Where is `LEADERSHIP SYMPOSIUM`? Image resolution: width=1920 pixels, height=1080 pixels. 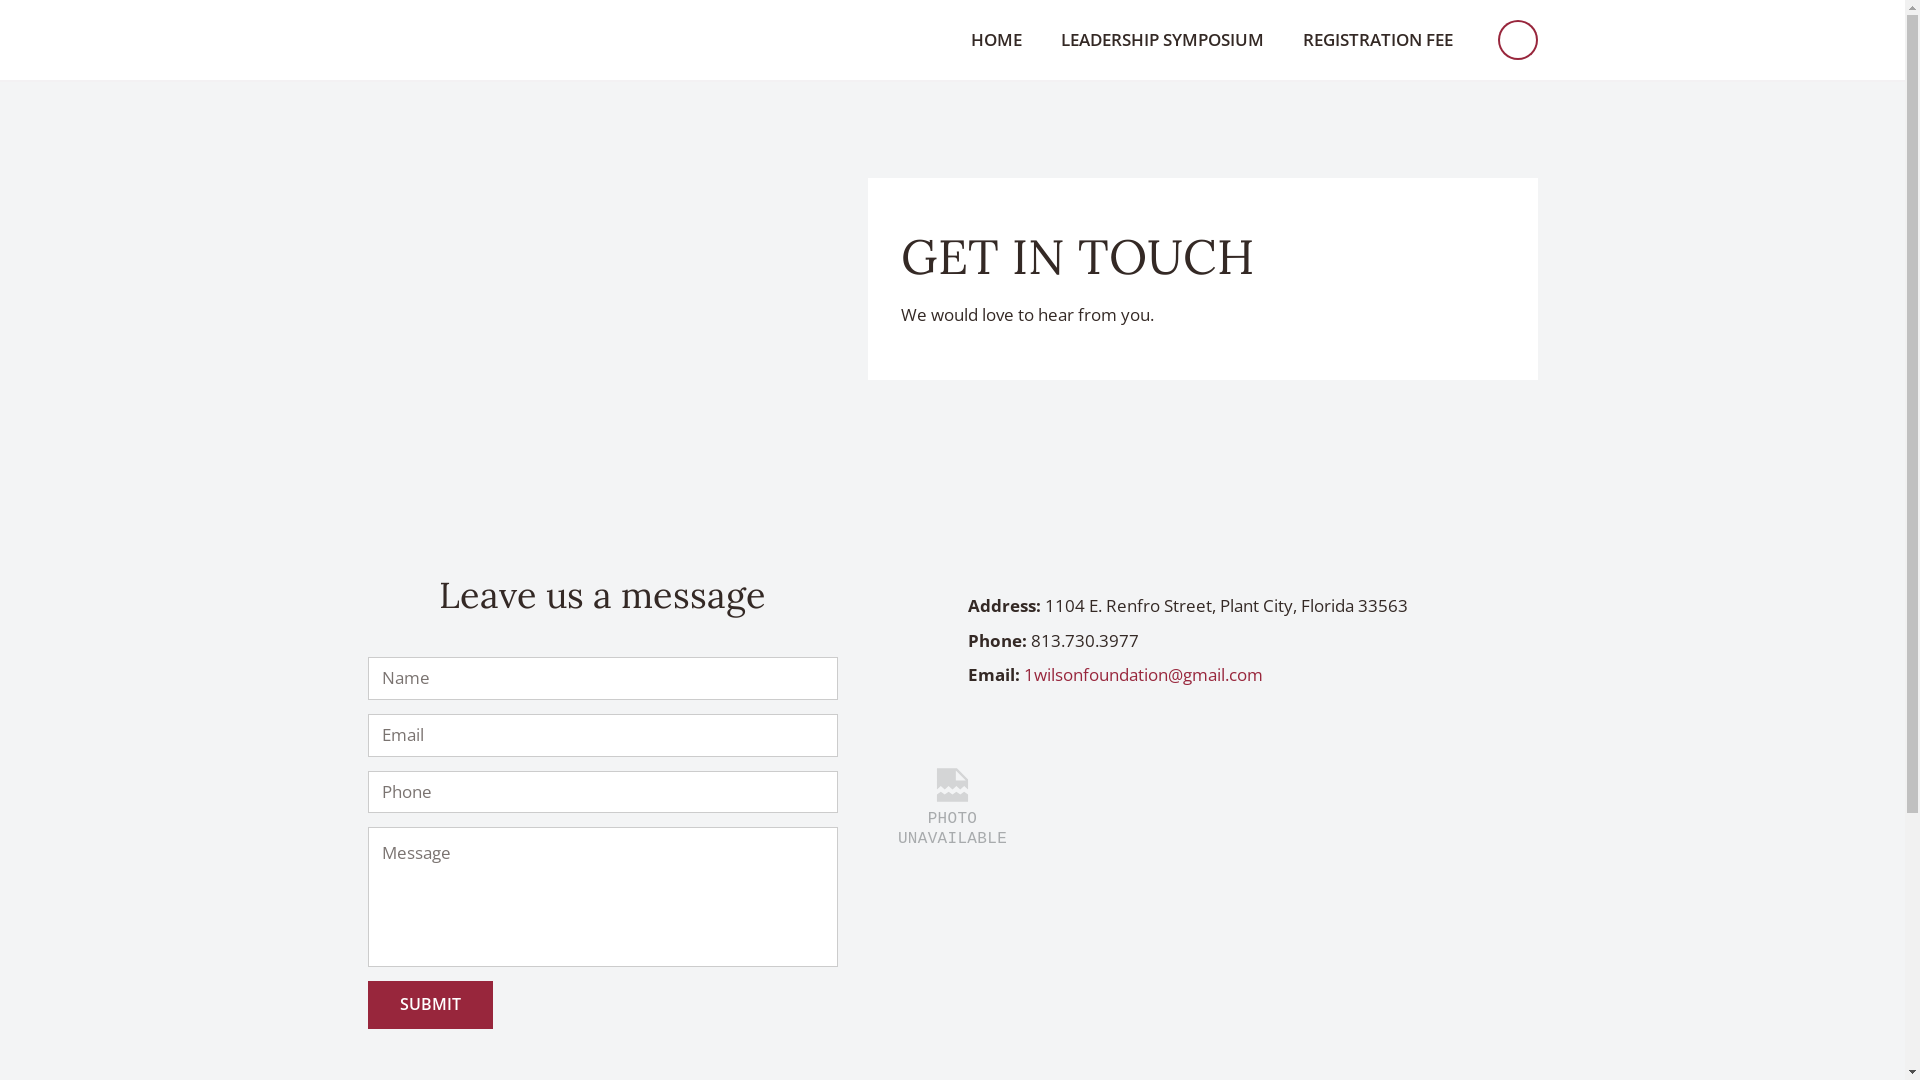
LEADERSHIP SYMPOSIUM is located at coordinates (1162, 40).